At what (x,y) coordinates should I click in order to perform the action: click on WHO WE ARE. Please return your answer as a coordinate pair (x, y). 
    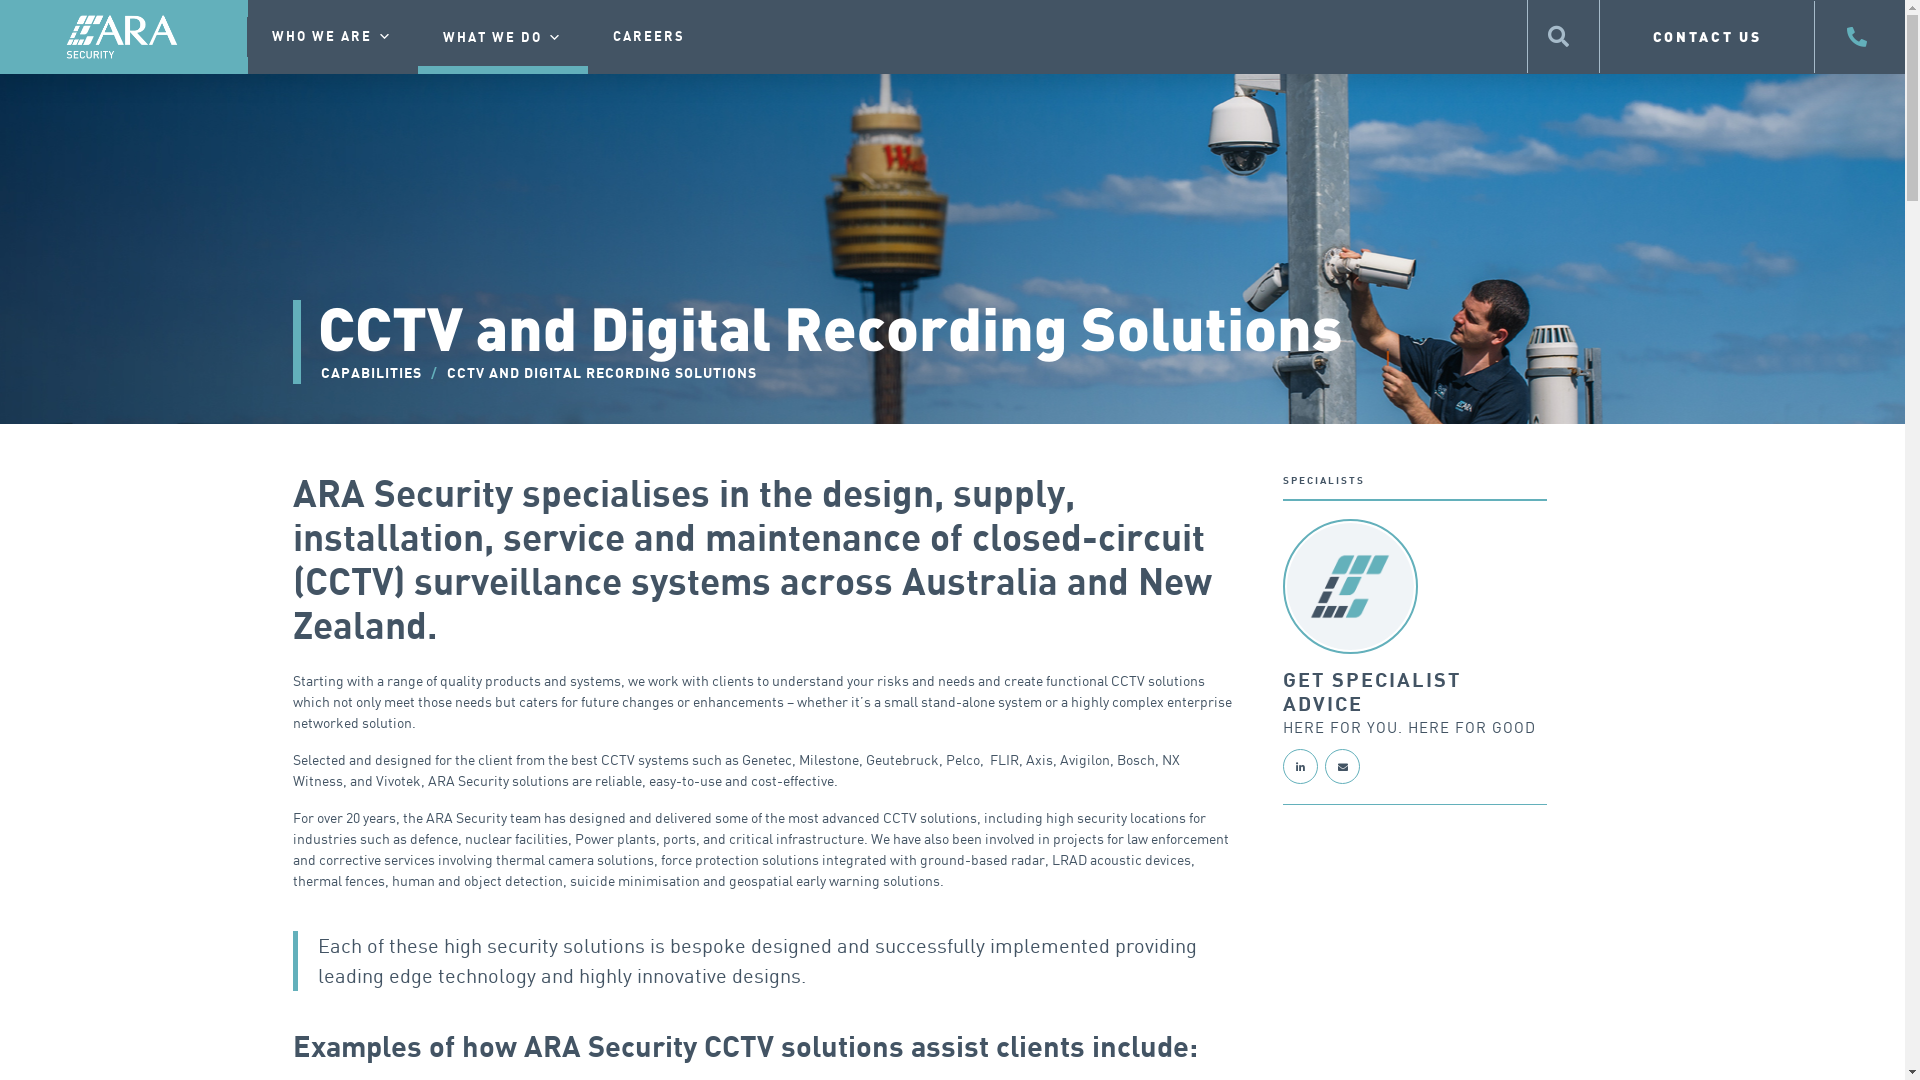
    Looking at the image, I should click on (332, 37).